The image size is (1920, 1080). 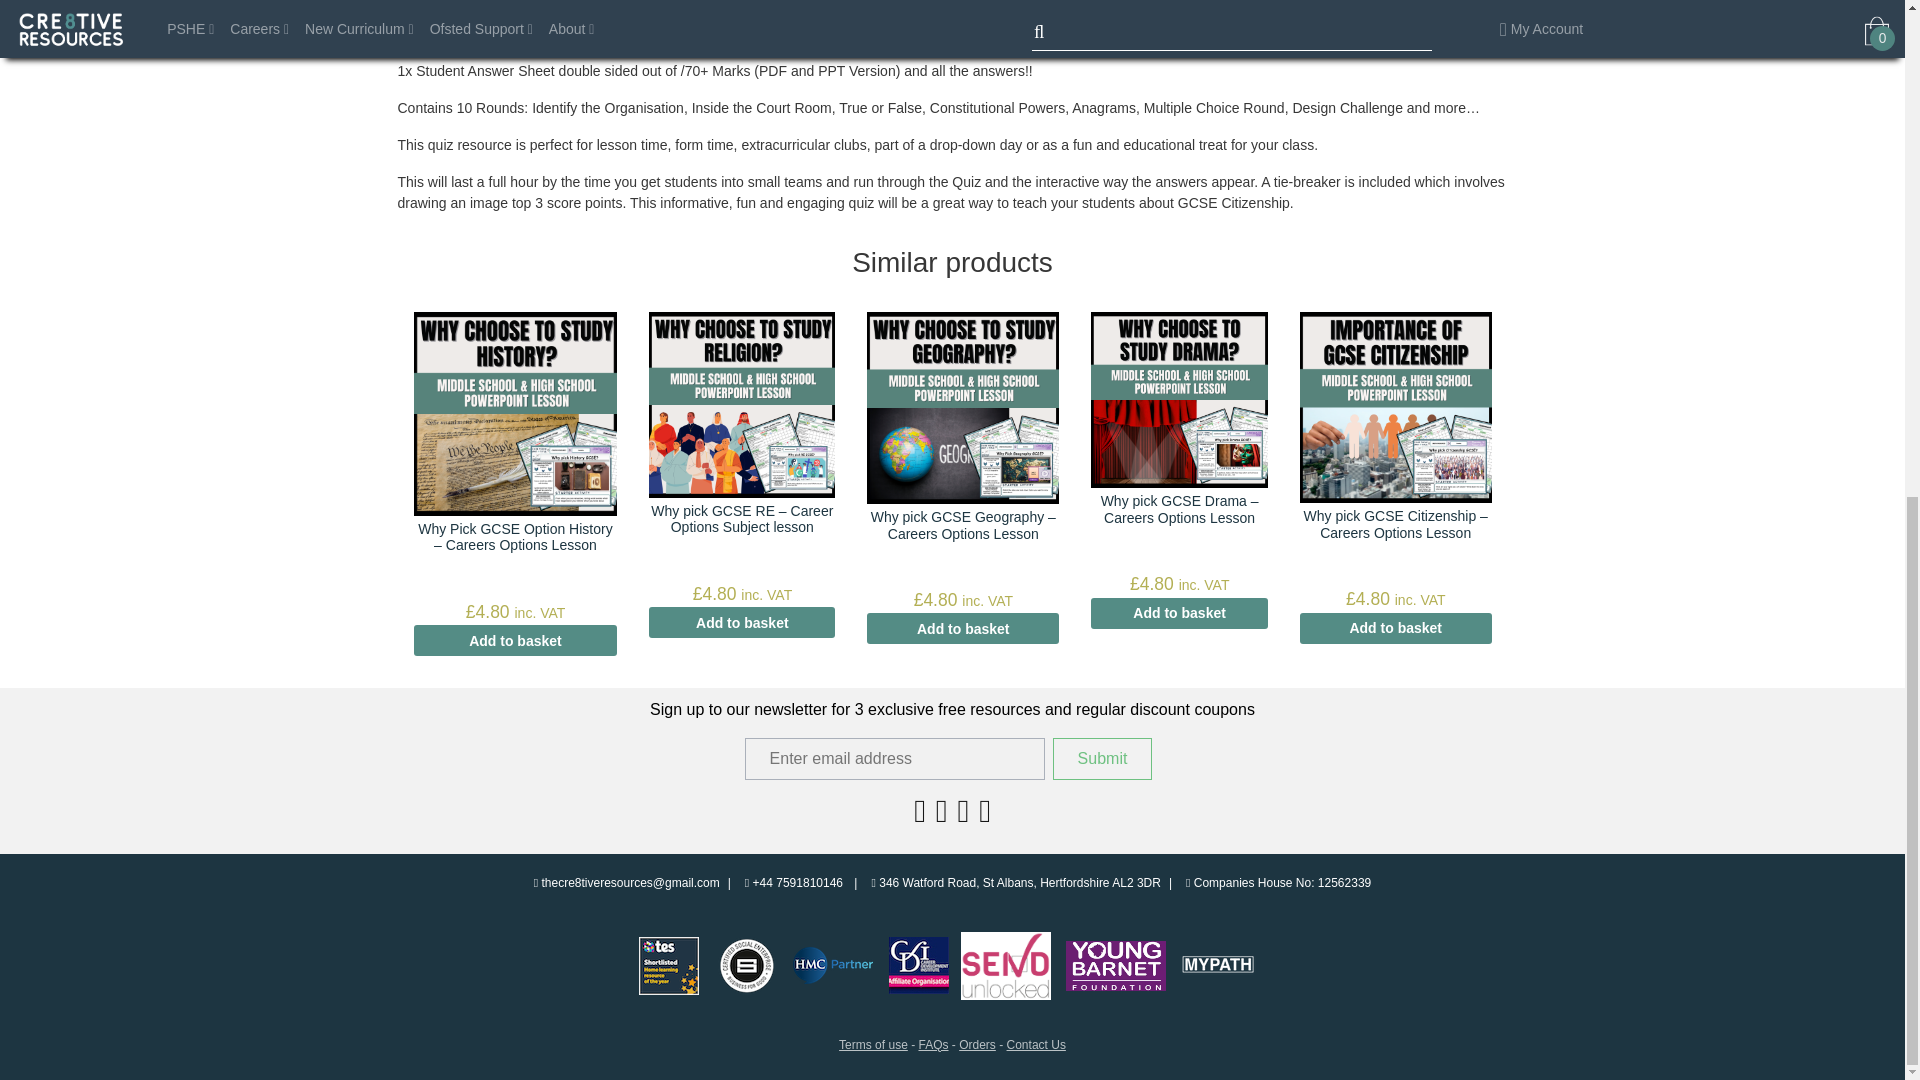 What do you see at coordinates (1102, 758) in the screenshot?
I see `Submit` at bounding box center [1102, 758].